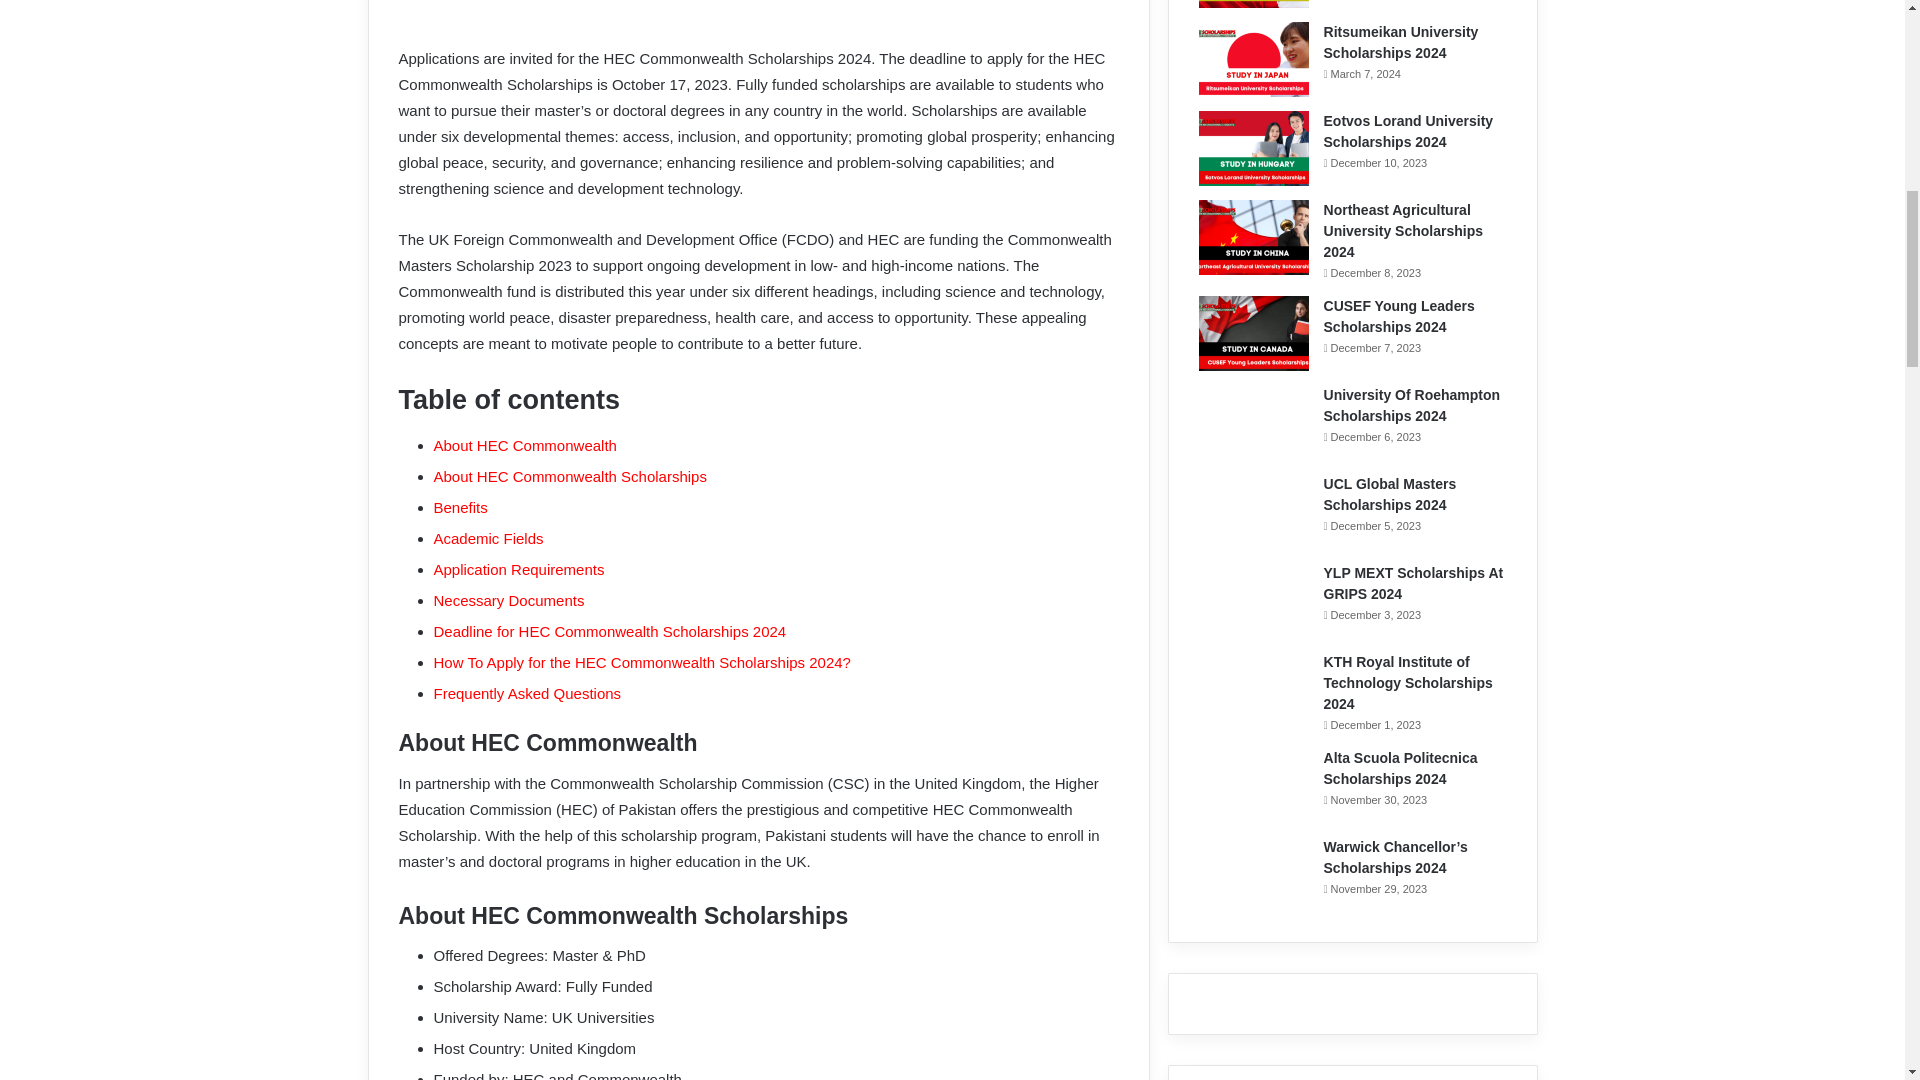  I want to click on Academic Fields, so click(488, 538).